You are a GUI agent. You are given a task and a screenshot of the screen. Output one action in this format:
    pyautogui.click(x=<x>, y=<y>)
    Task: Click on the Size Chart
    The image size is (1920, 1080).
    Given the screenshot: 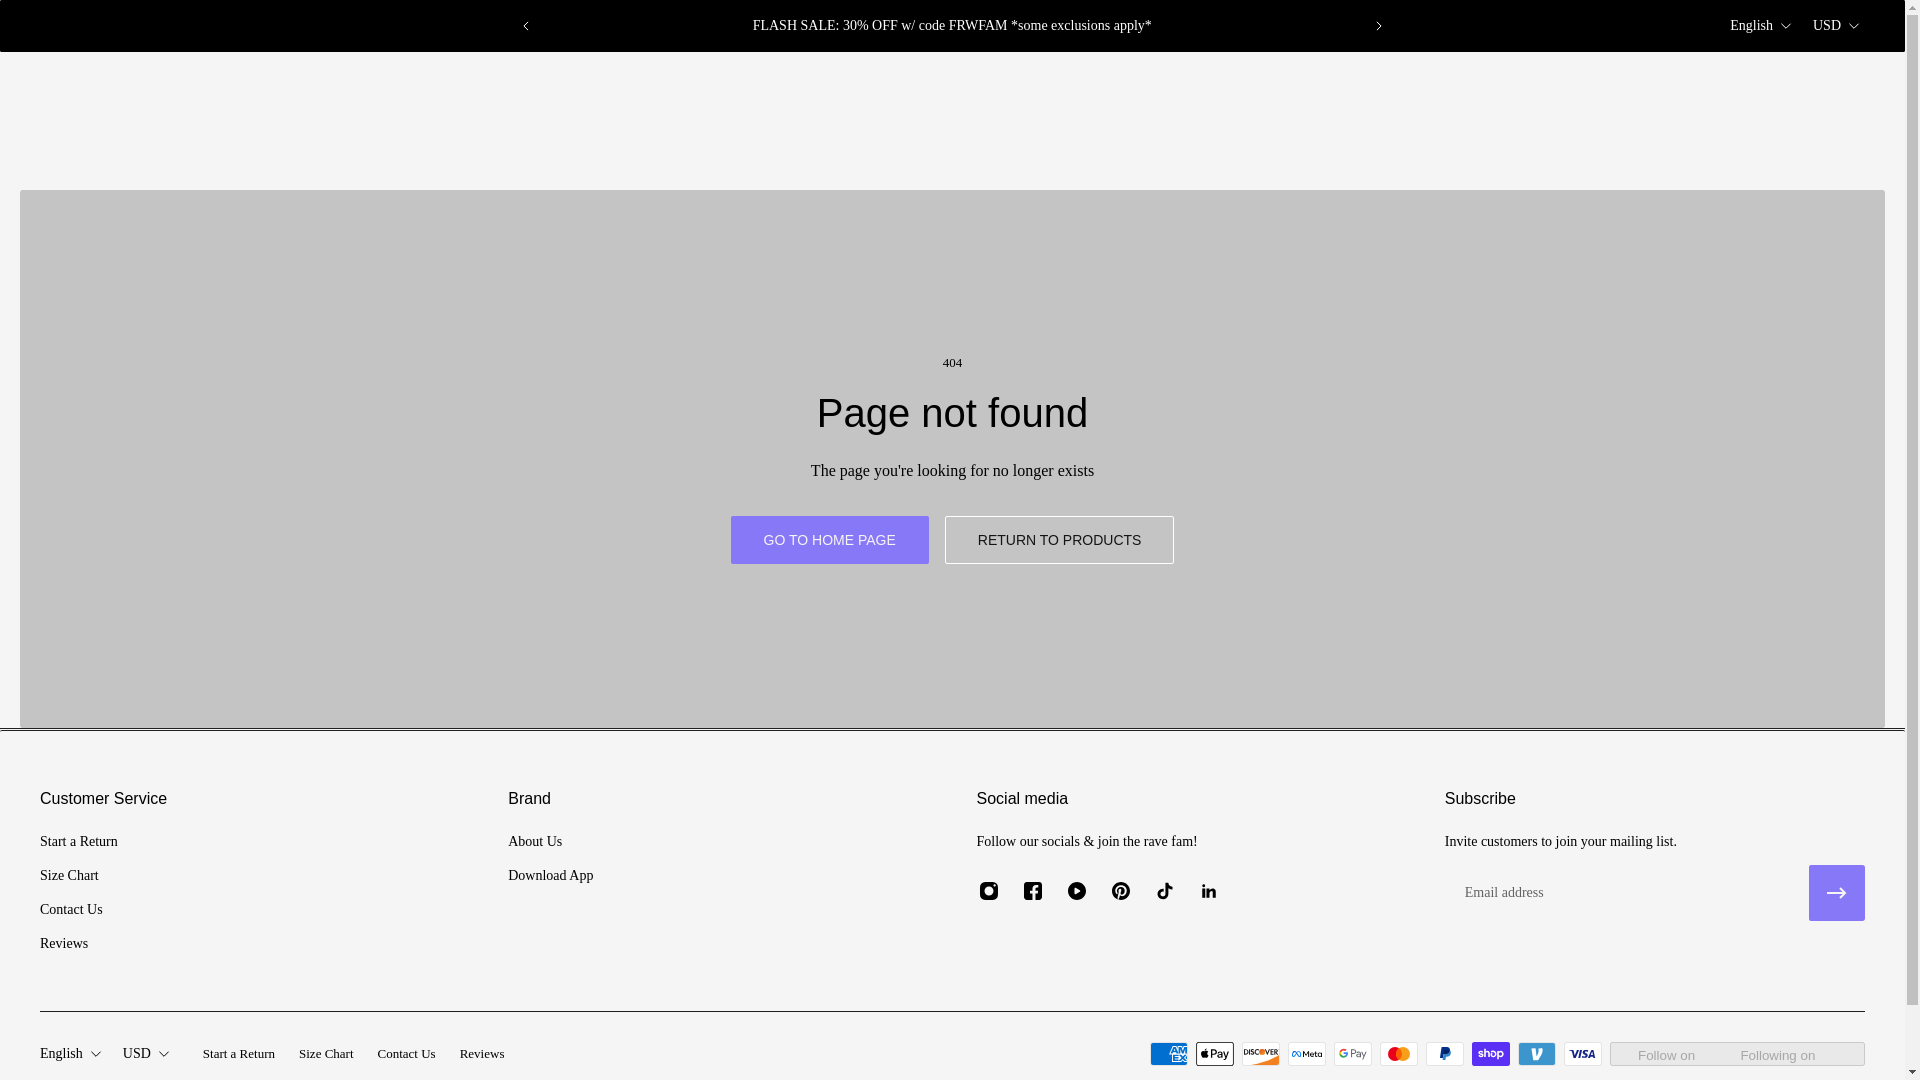 What is the action you would take?
    pyautogui.click(x=78, y=876)
    